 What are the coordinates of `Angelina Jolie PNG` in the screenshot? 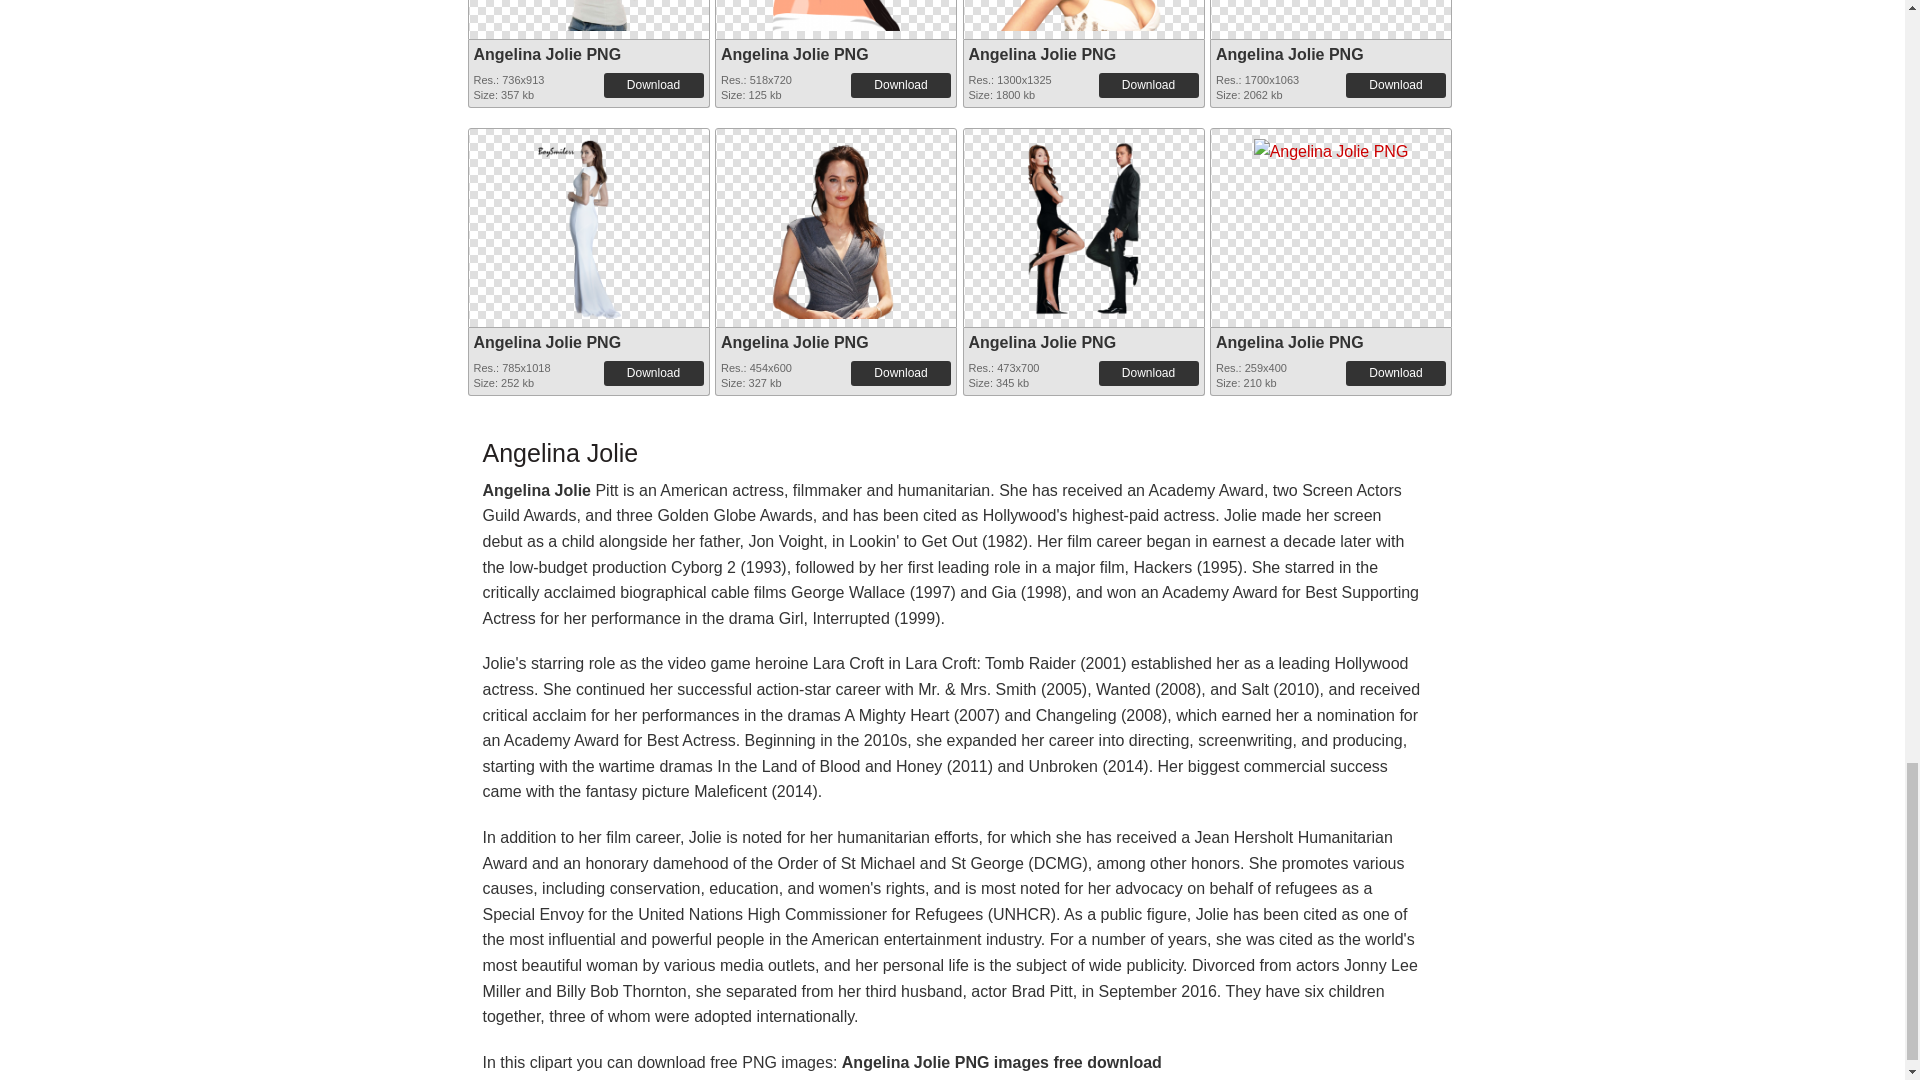 It's located at (836, 222).